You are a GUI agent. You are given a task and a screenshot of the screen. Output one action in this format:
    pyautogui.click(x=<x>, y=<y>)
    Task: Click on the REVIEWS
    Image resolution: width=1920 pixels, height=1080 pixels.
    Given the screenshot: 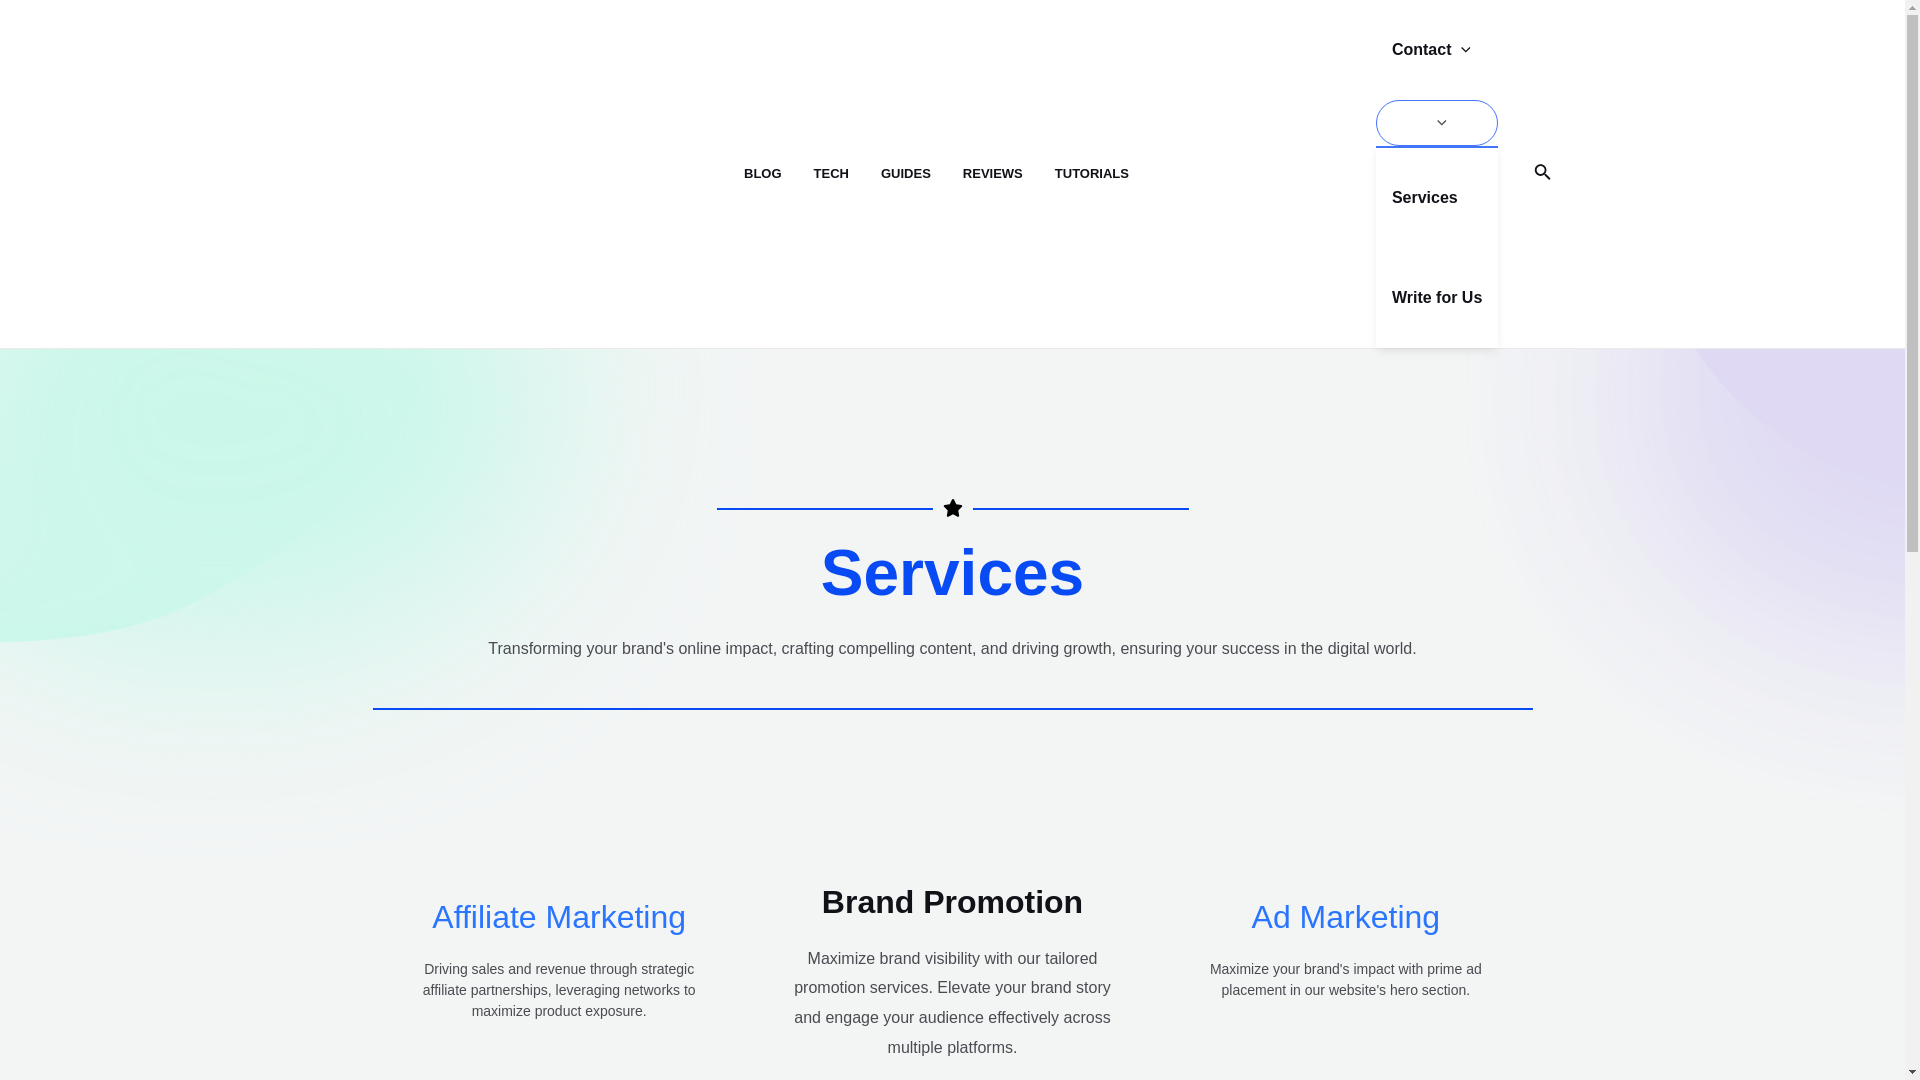 What is the action you would take?
    pyautogui.click(x=1008, y=174)
    